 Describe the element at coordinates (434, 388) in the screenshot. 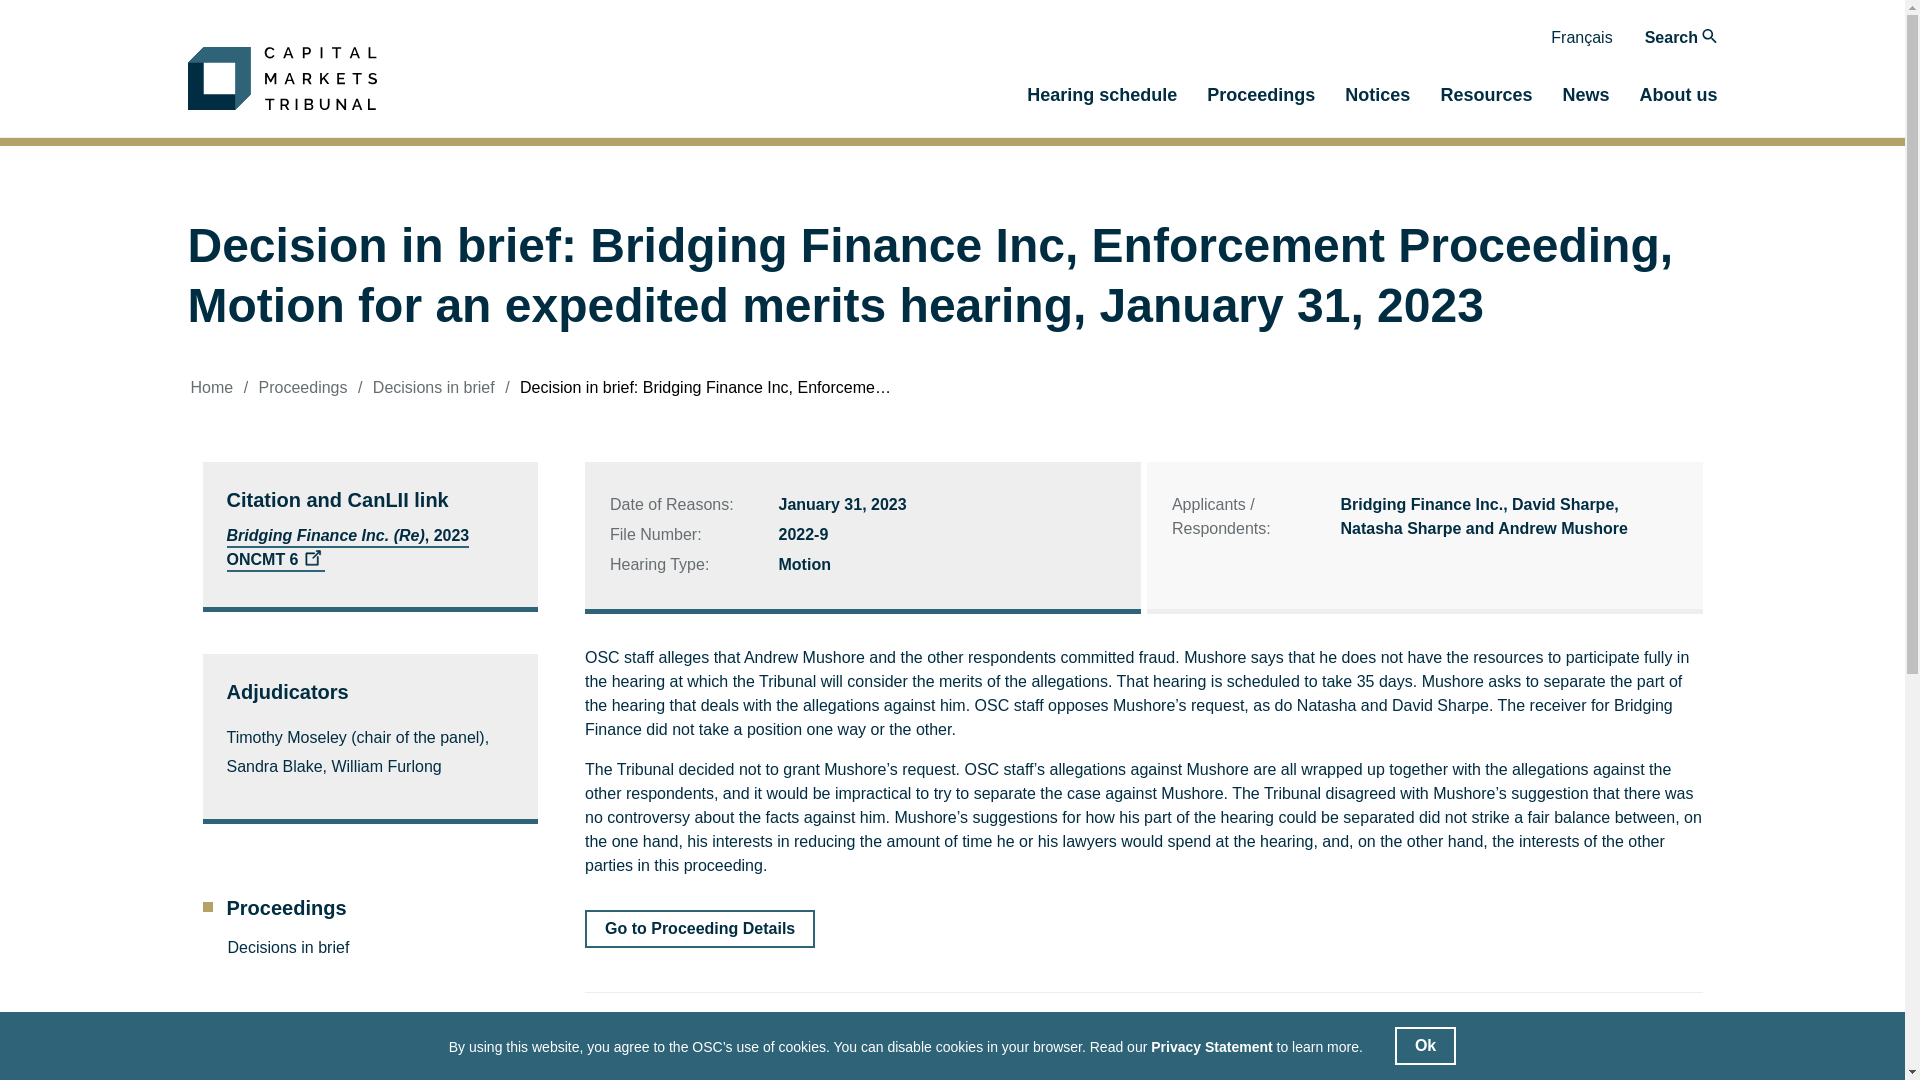

I see `Decisions in brief` at that location.